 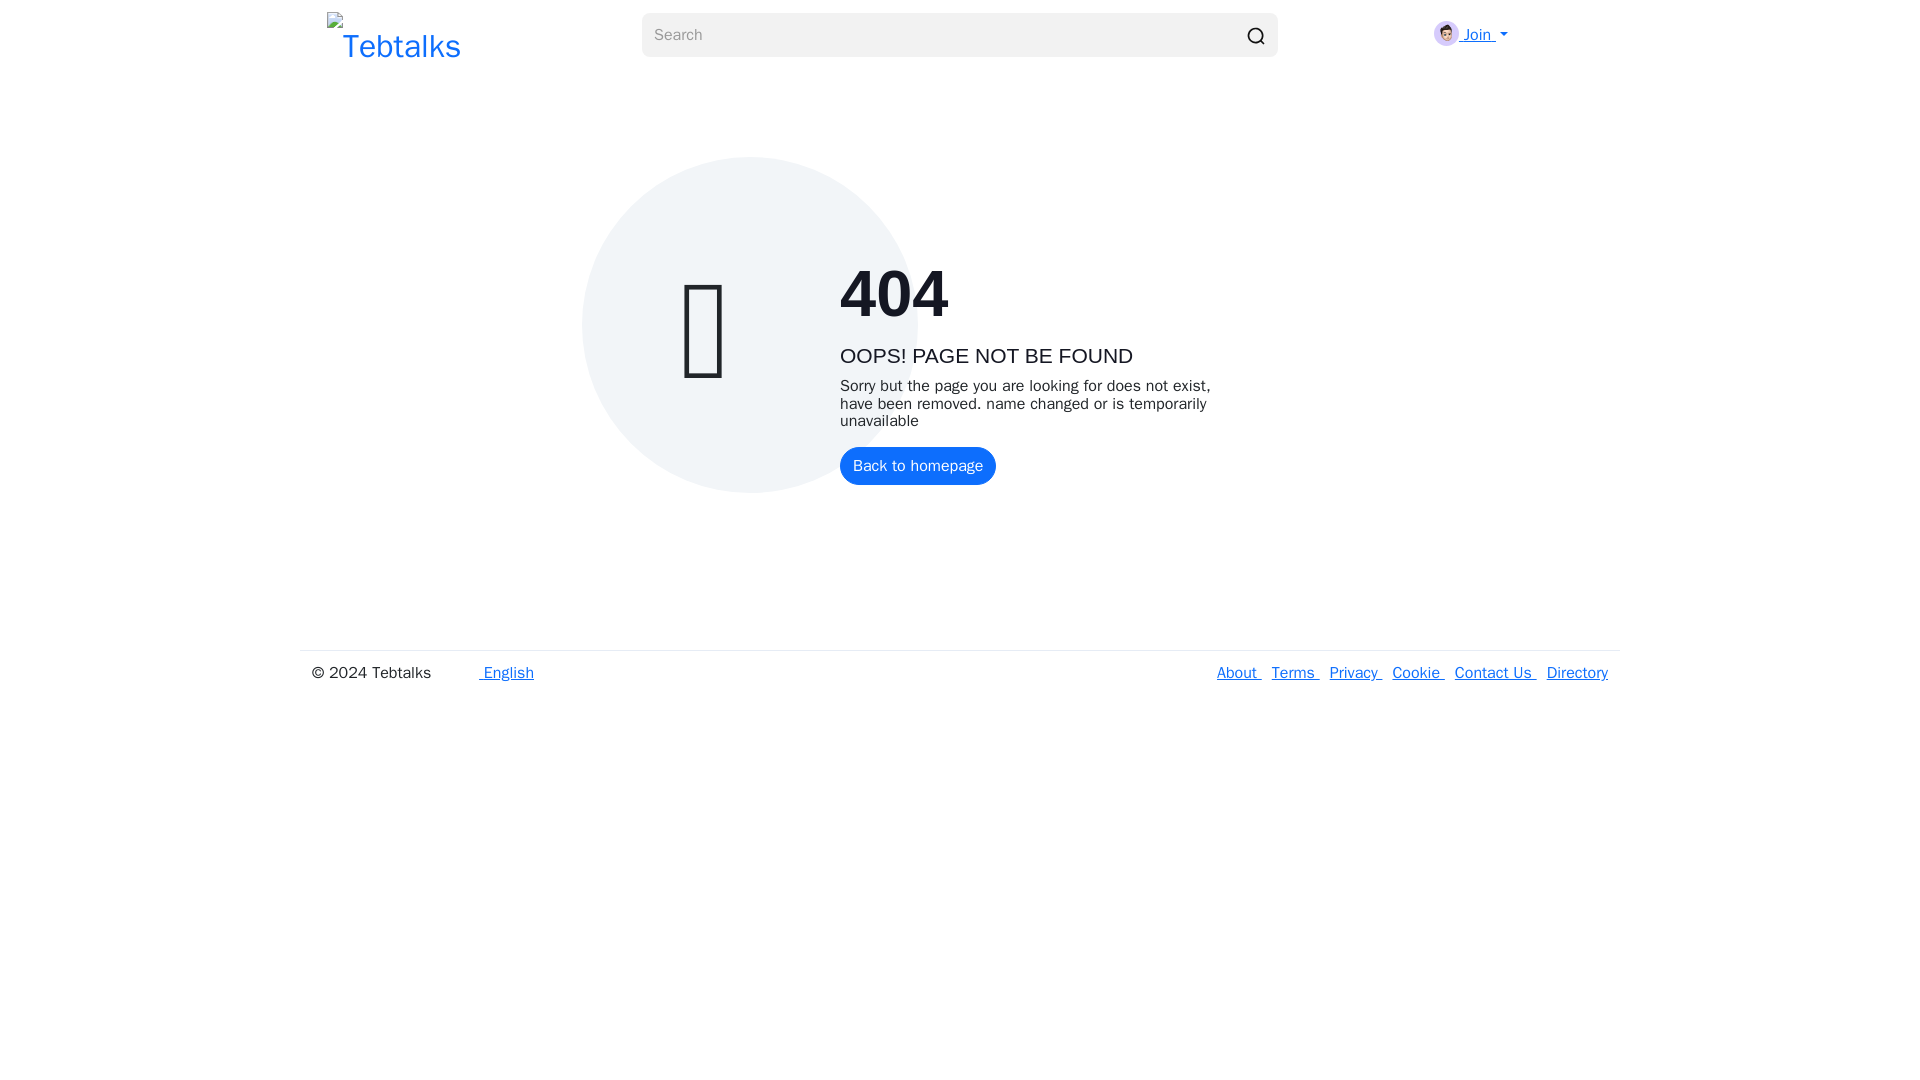 I want to click on Terms, so click(x=1290, y=672).